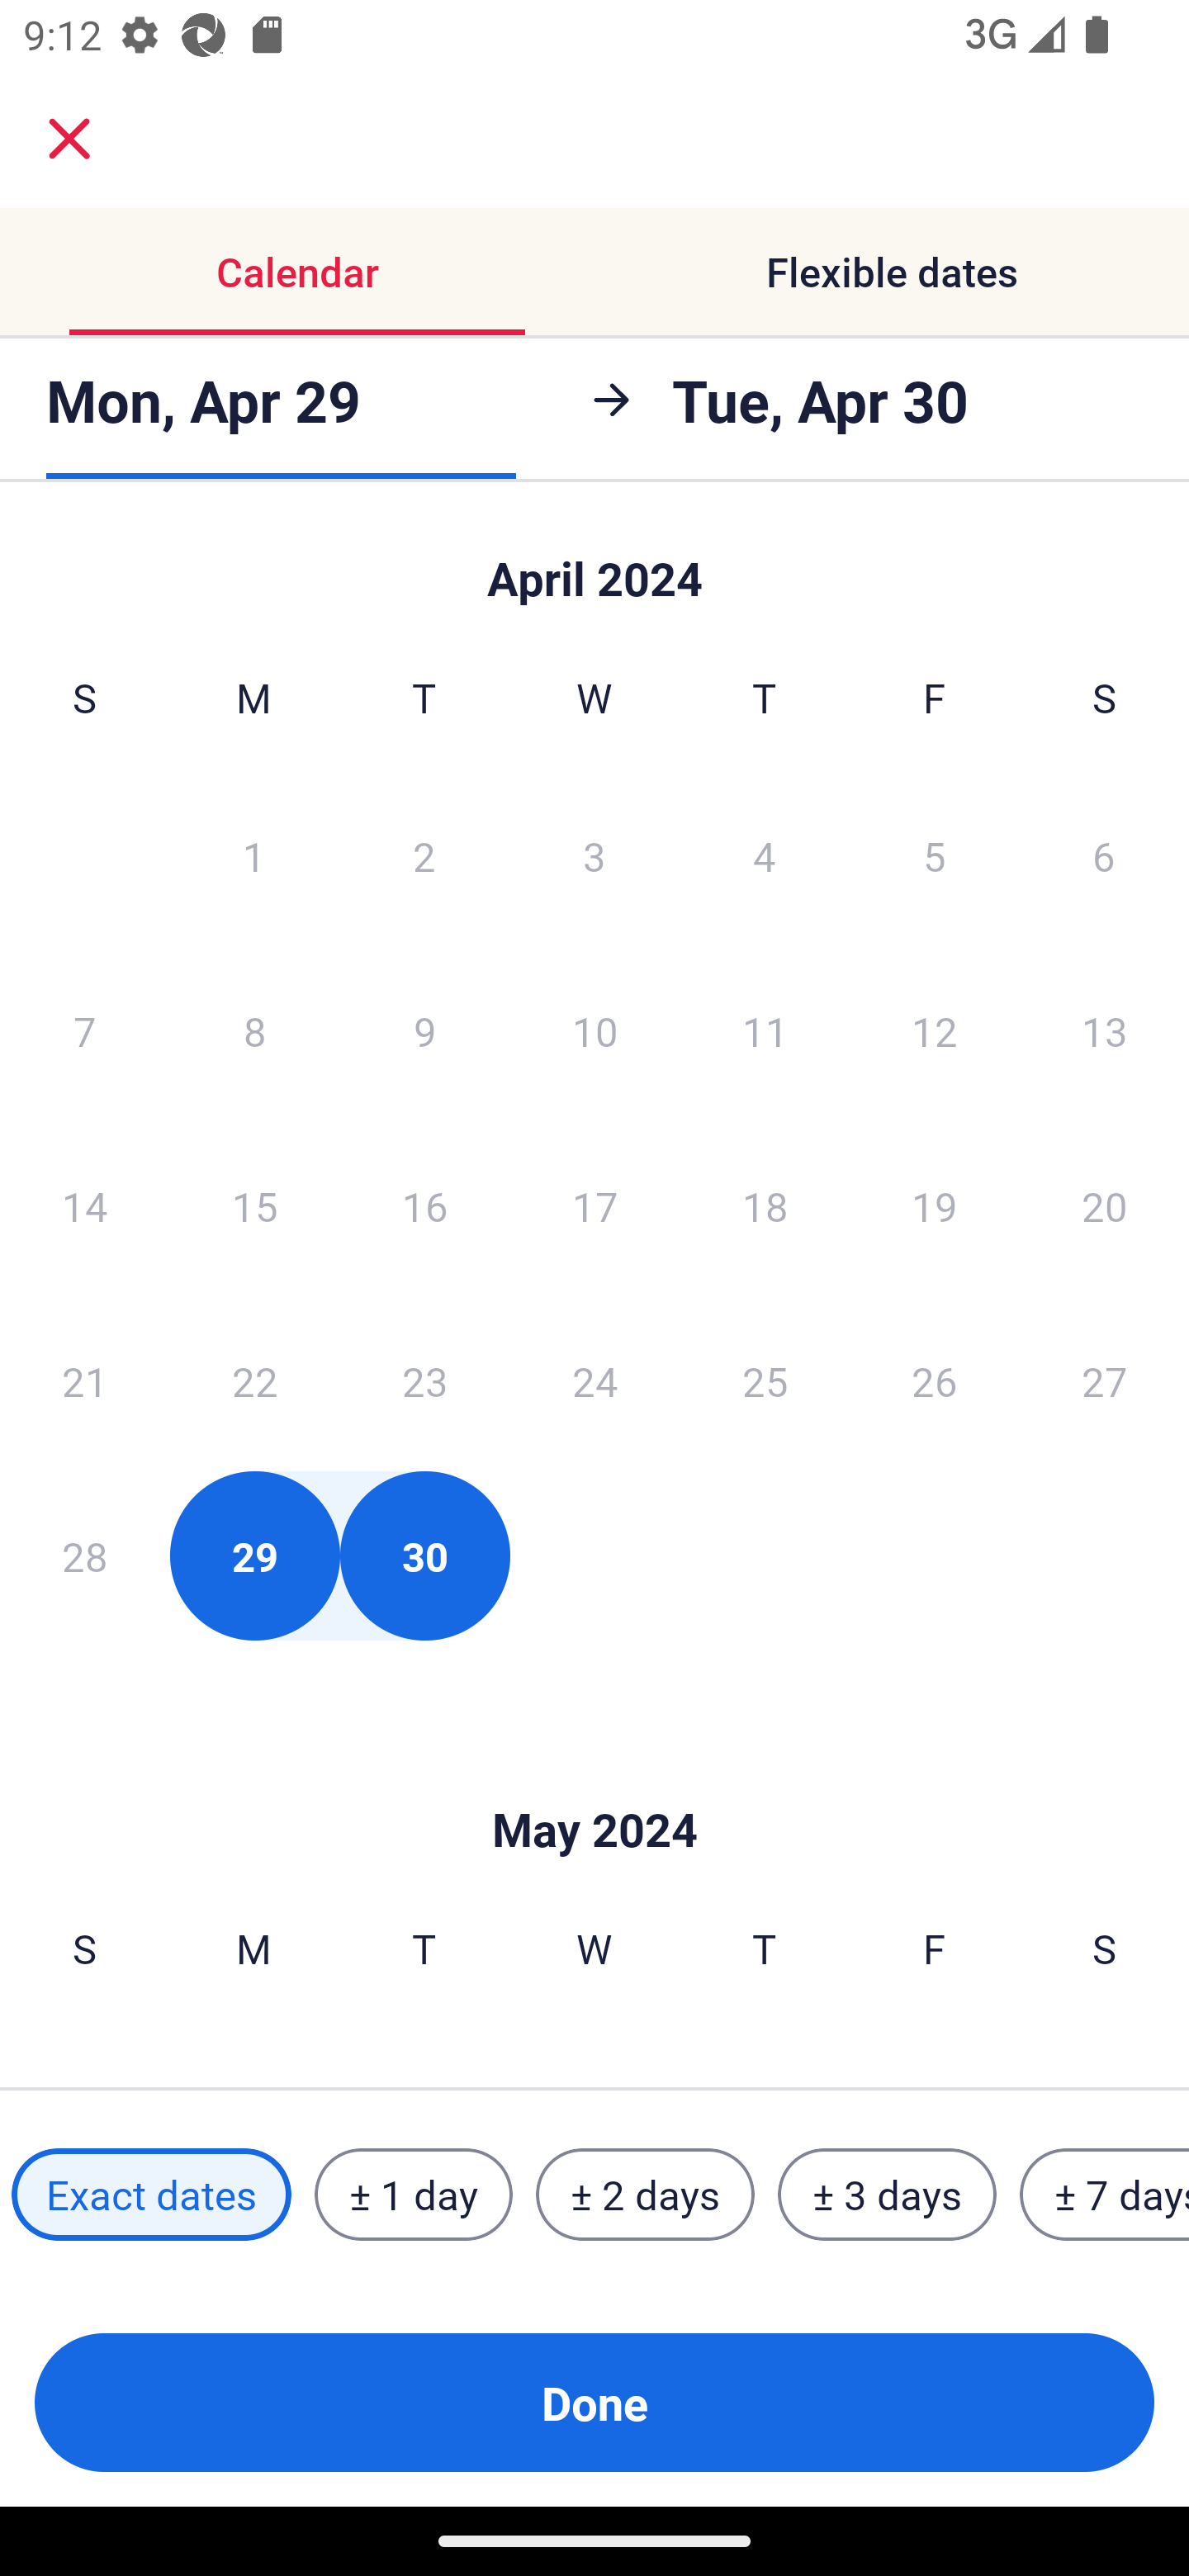 This screenshot has width=1189, height=2576. What do you see at coordinates (254, 1205) in the screenshot?
I see `15 Monday, April 15, 2024` at bounding box center [254, 1205].